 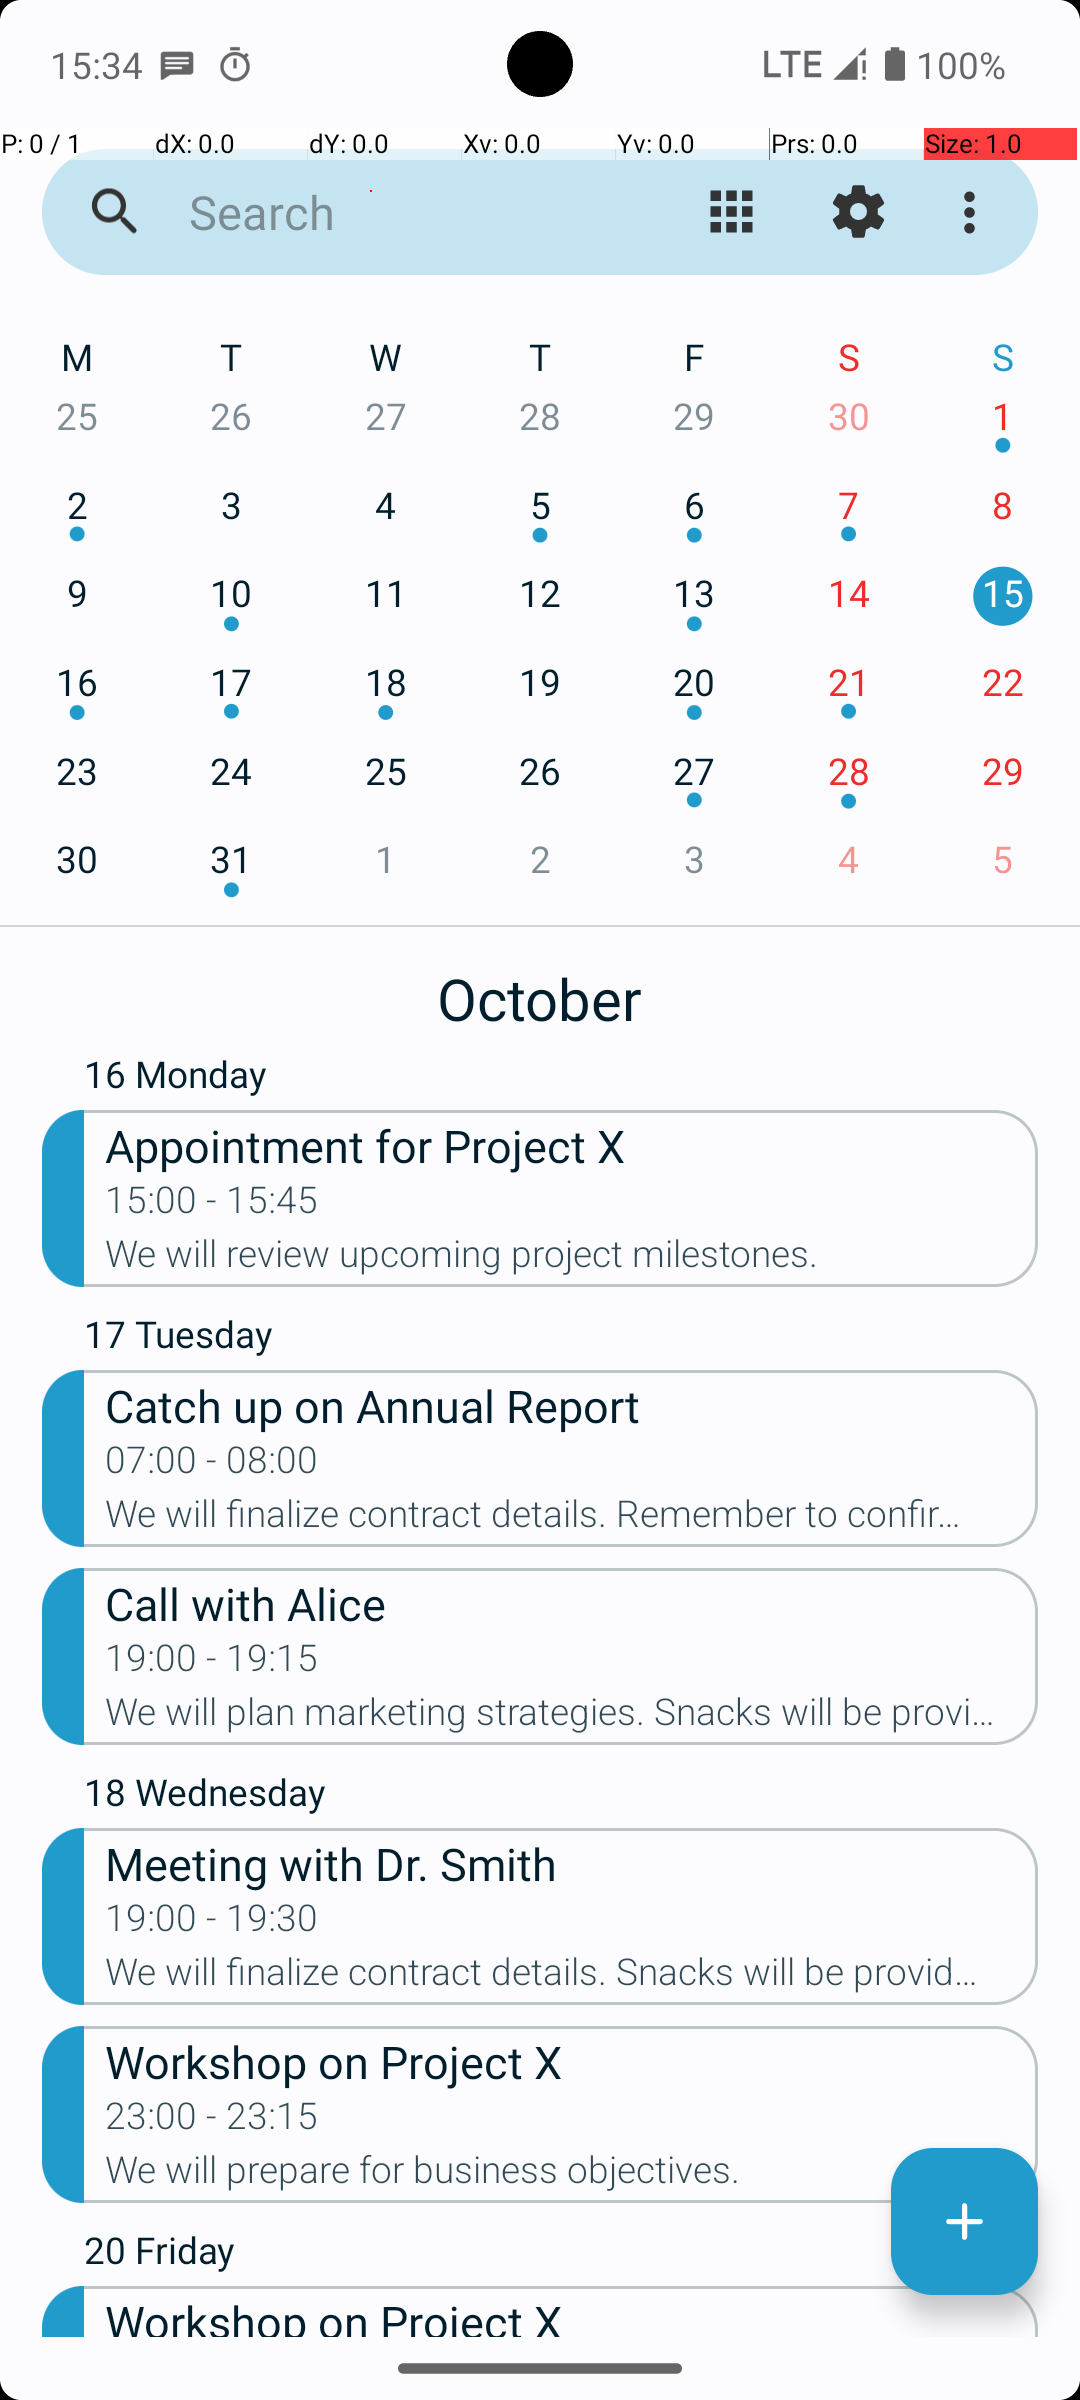 I want to click on 19:00 - 19:15, so click(x=212, y=1664).